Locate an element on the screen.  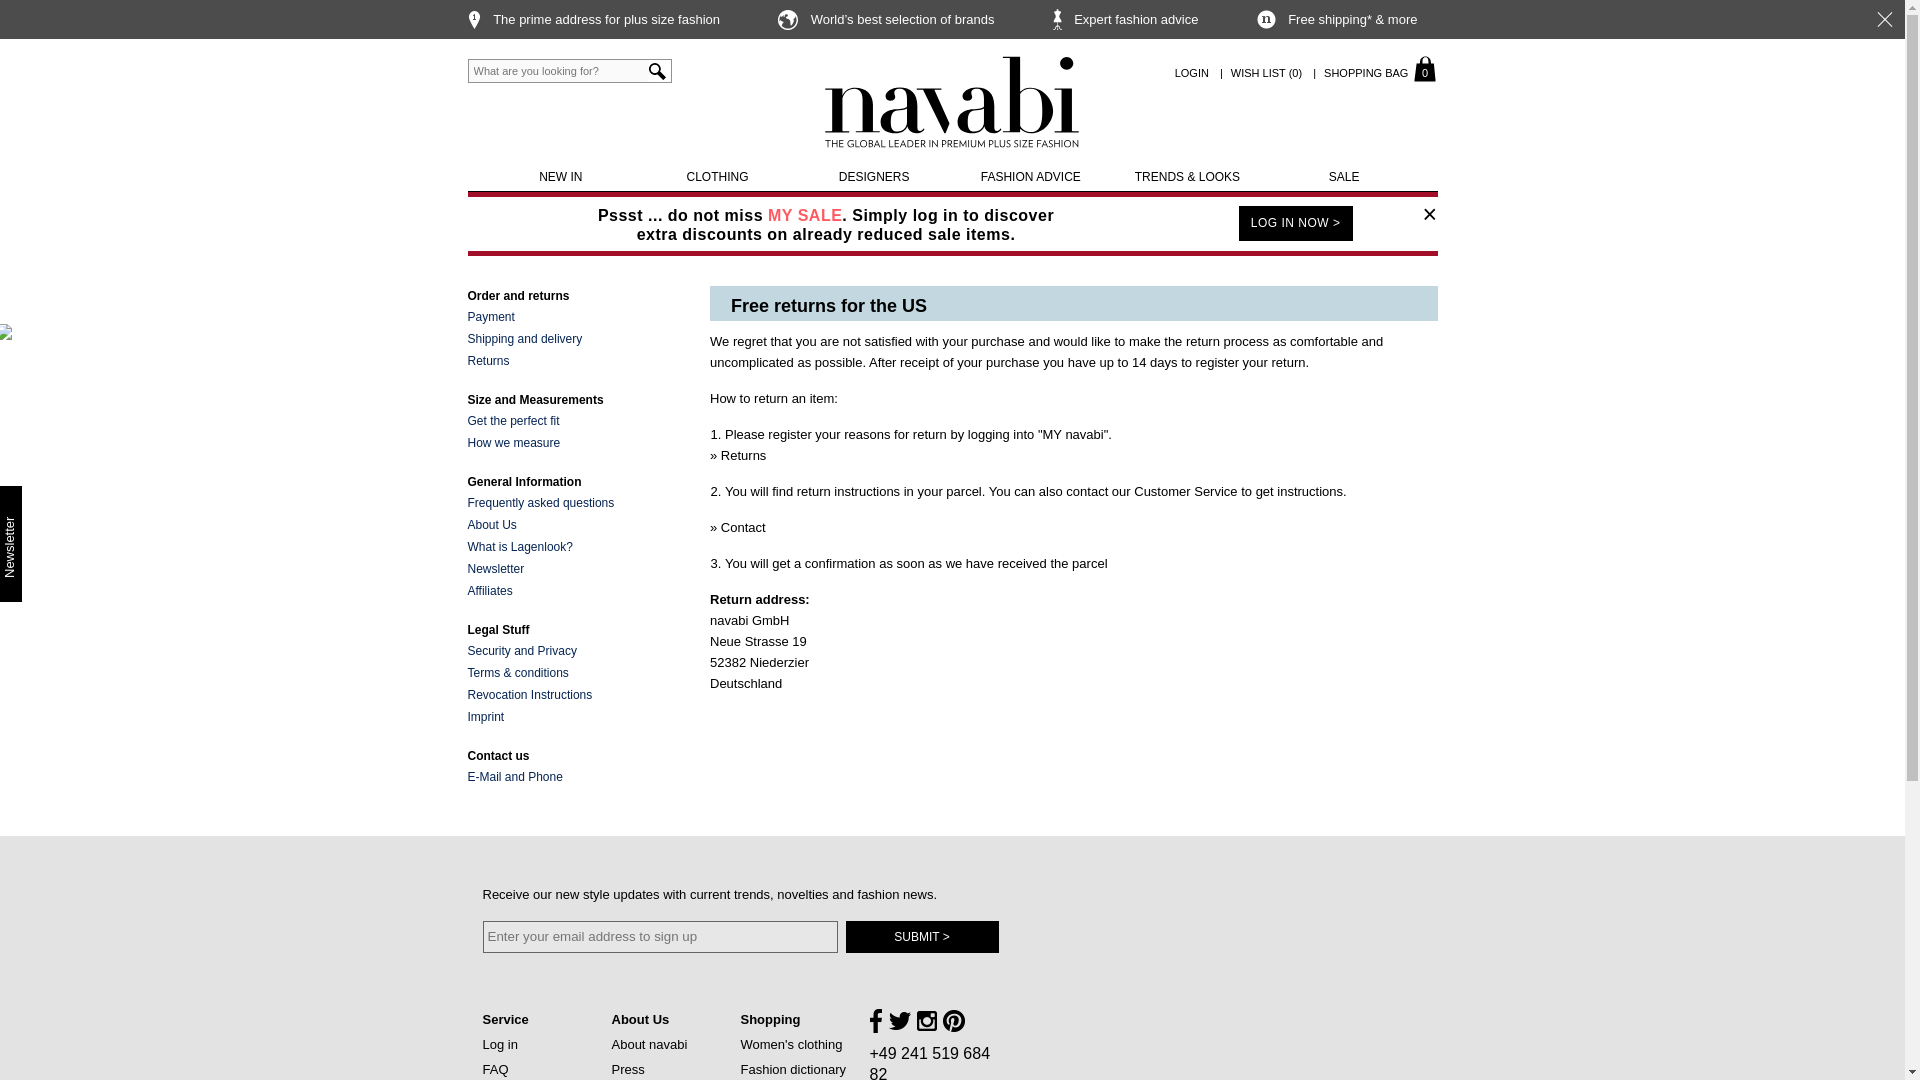
CLOTHING is located at coordinates (1366, 72).